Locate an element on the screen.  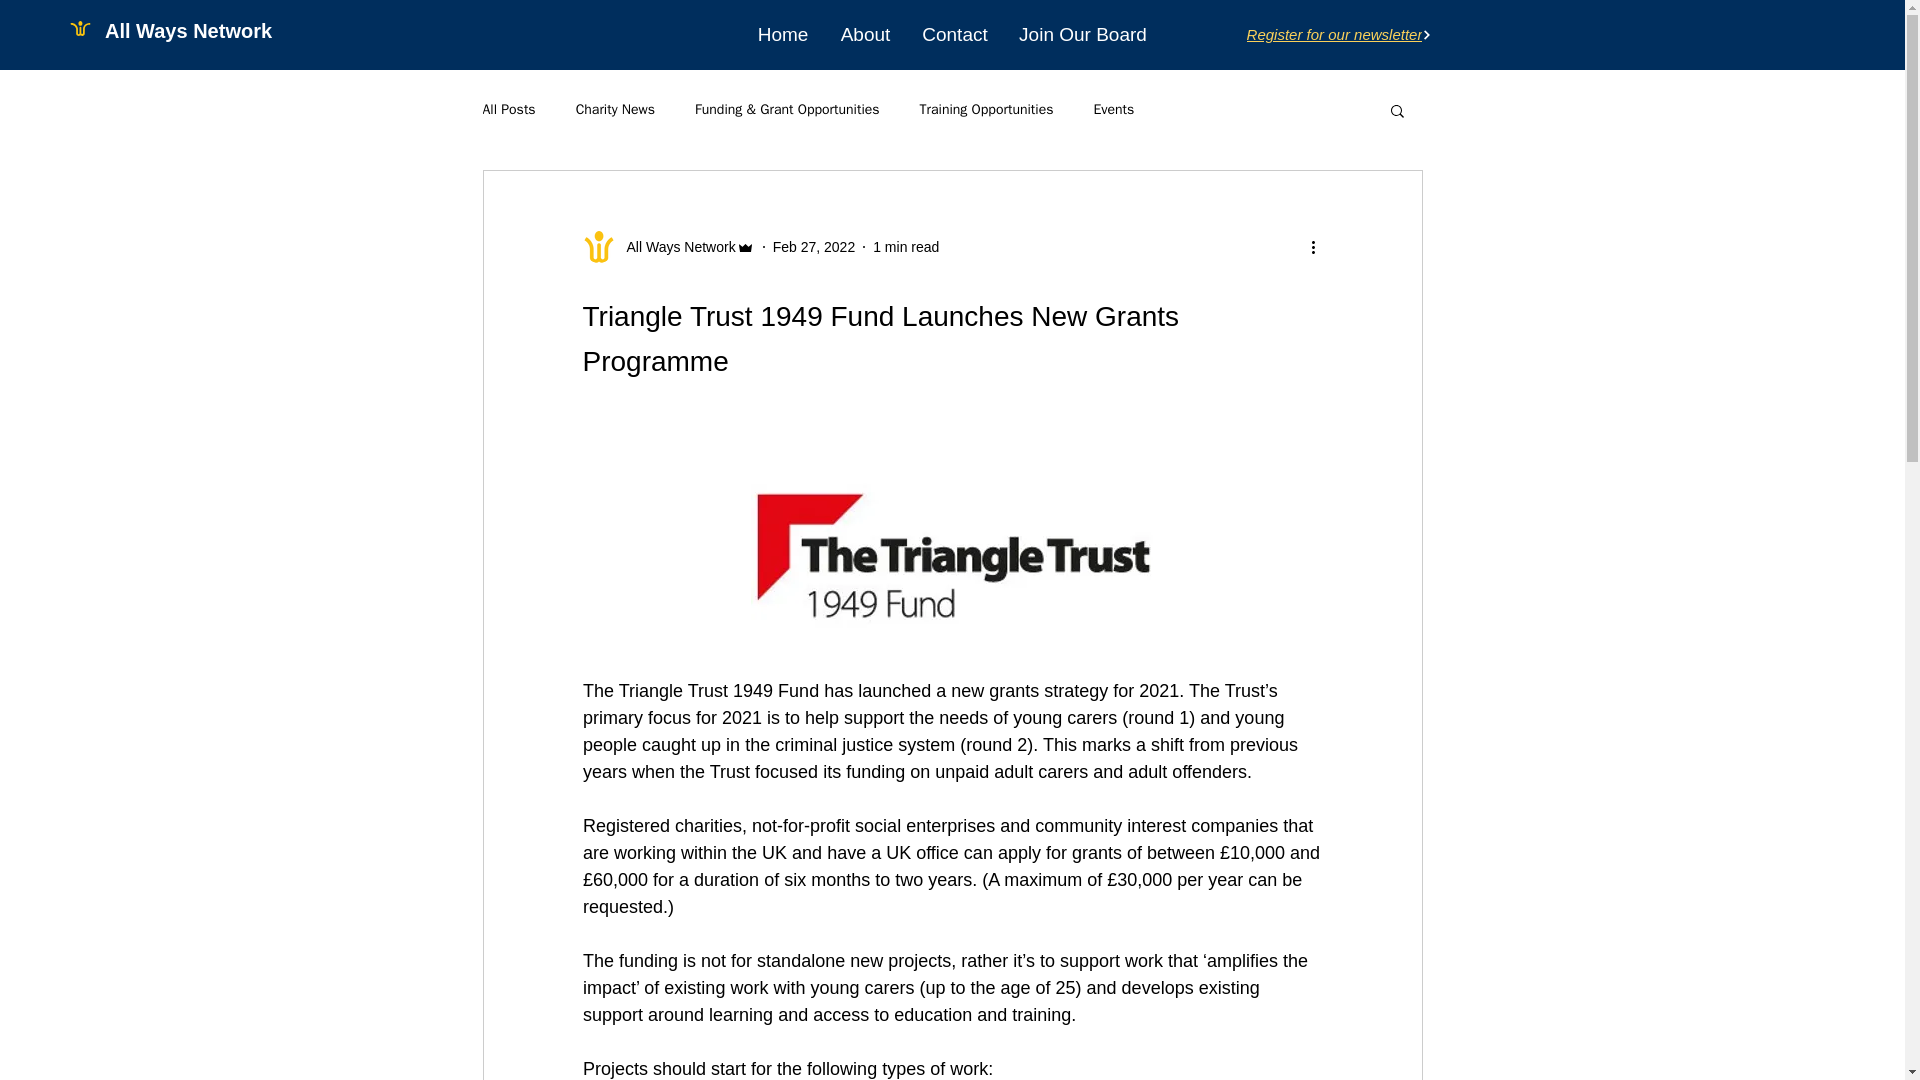
All Posts is located at coordinates (508, 110).